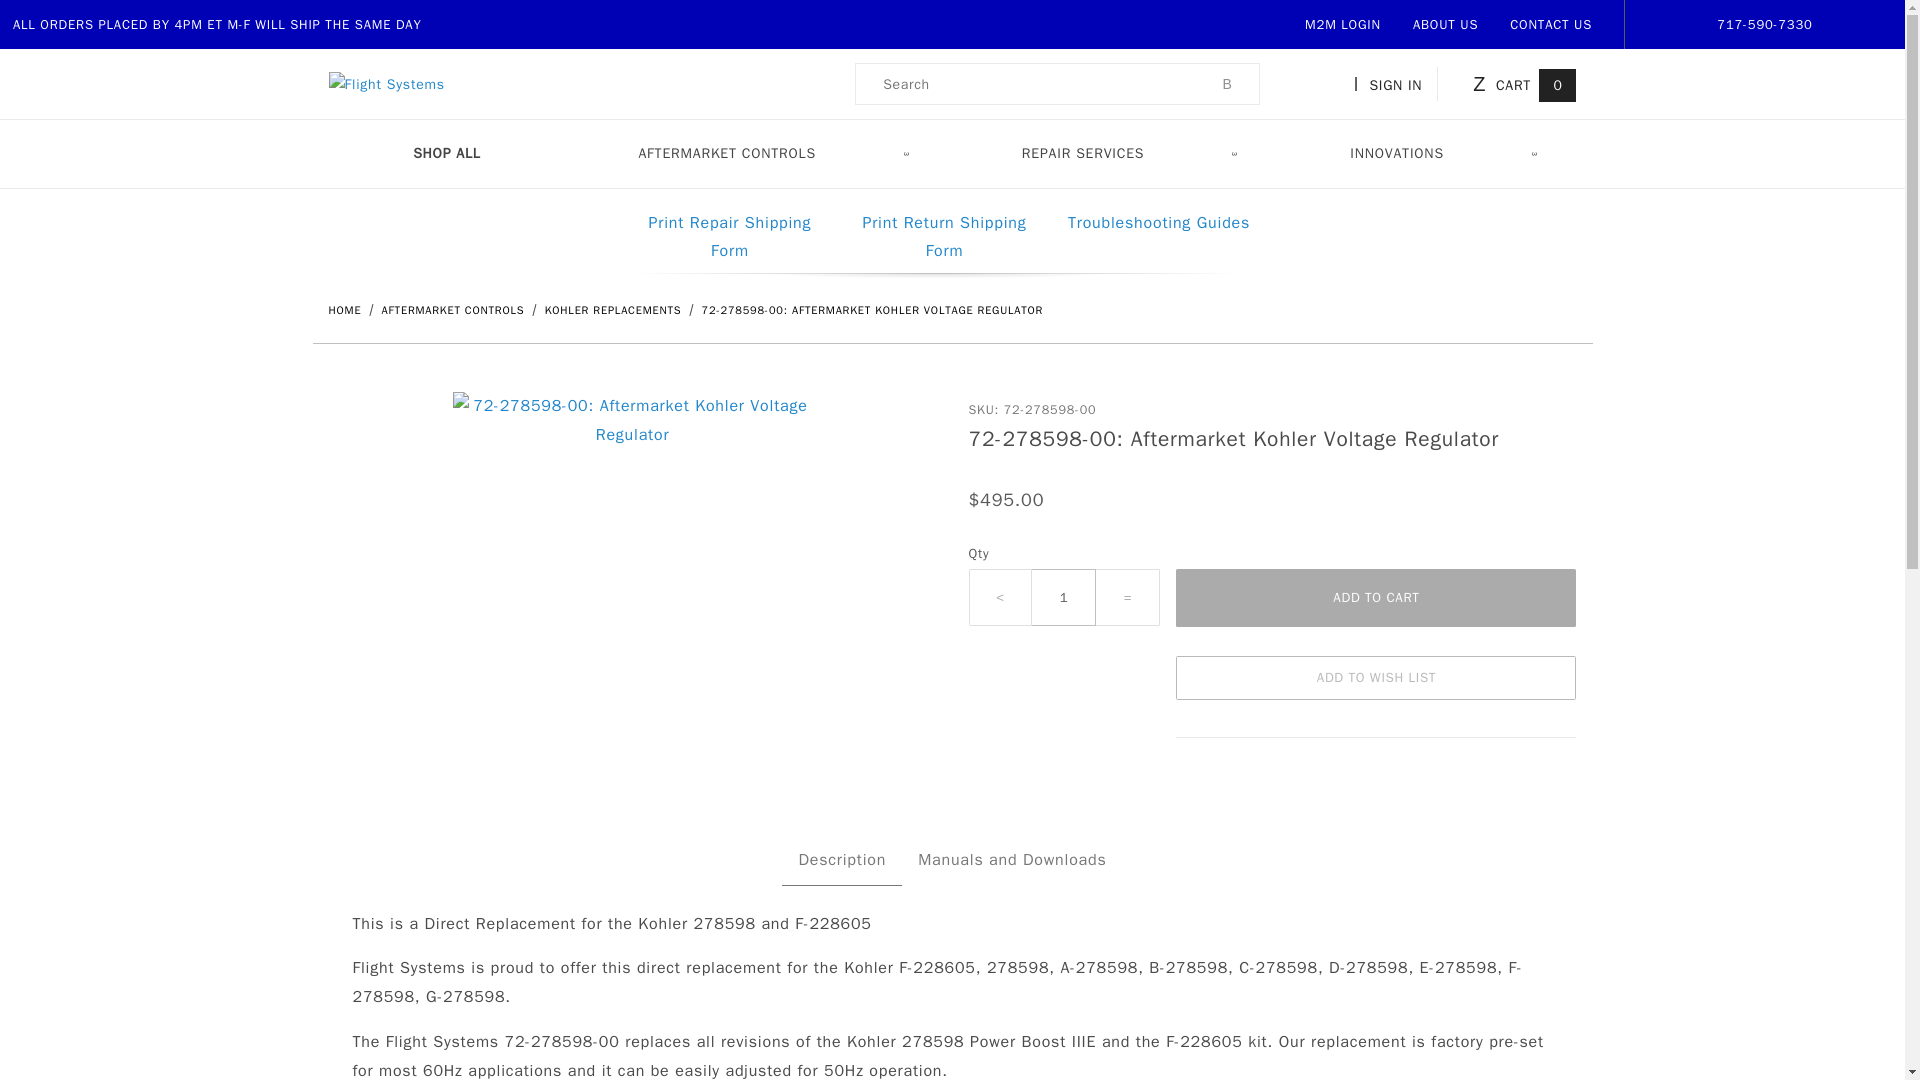 The height and width of the screenshot is (1080, 1920). I want to click on ABOUT US, so click(1446, 24).